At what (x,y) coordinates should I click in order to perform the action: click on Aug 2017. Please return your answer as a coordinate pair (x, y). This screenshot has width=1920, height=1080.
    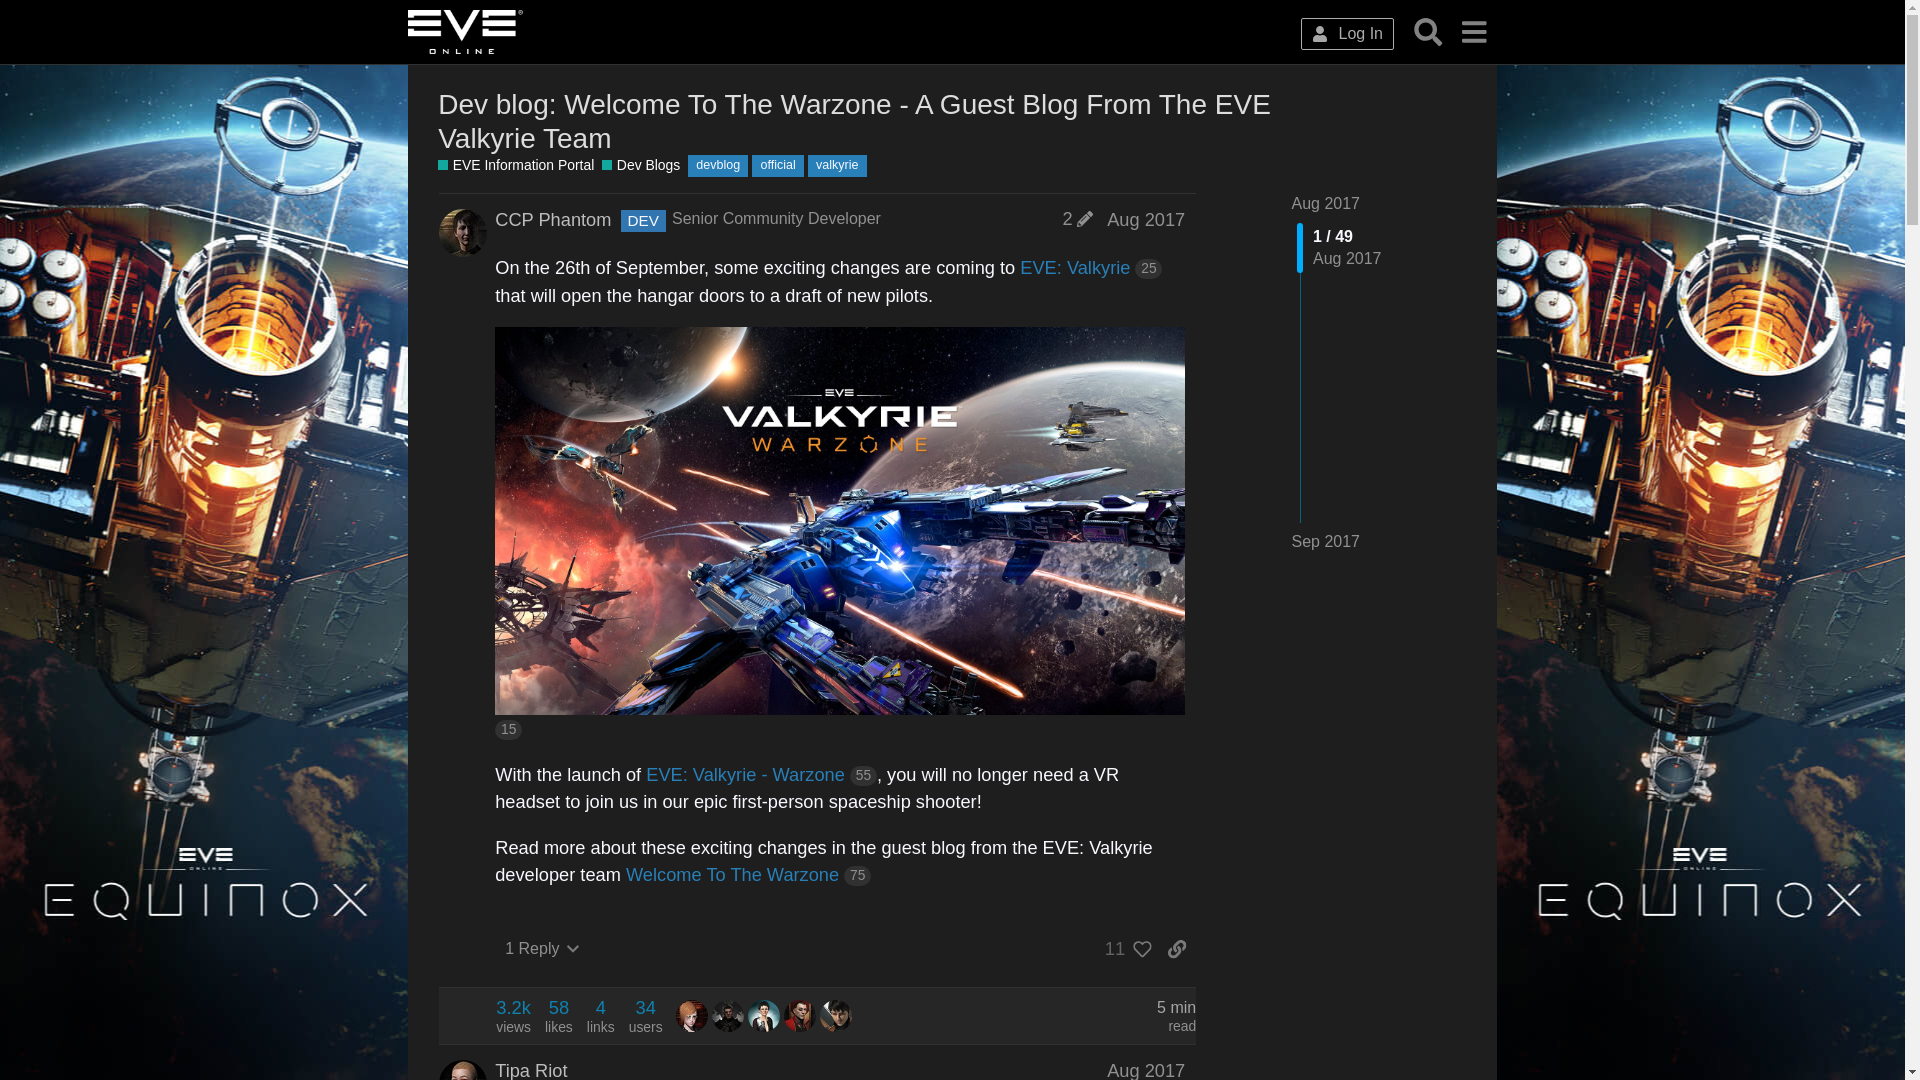
    Looking at the image, I should click on (1326, 203).